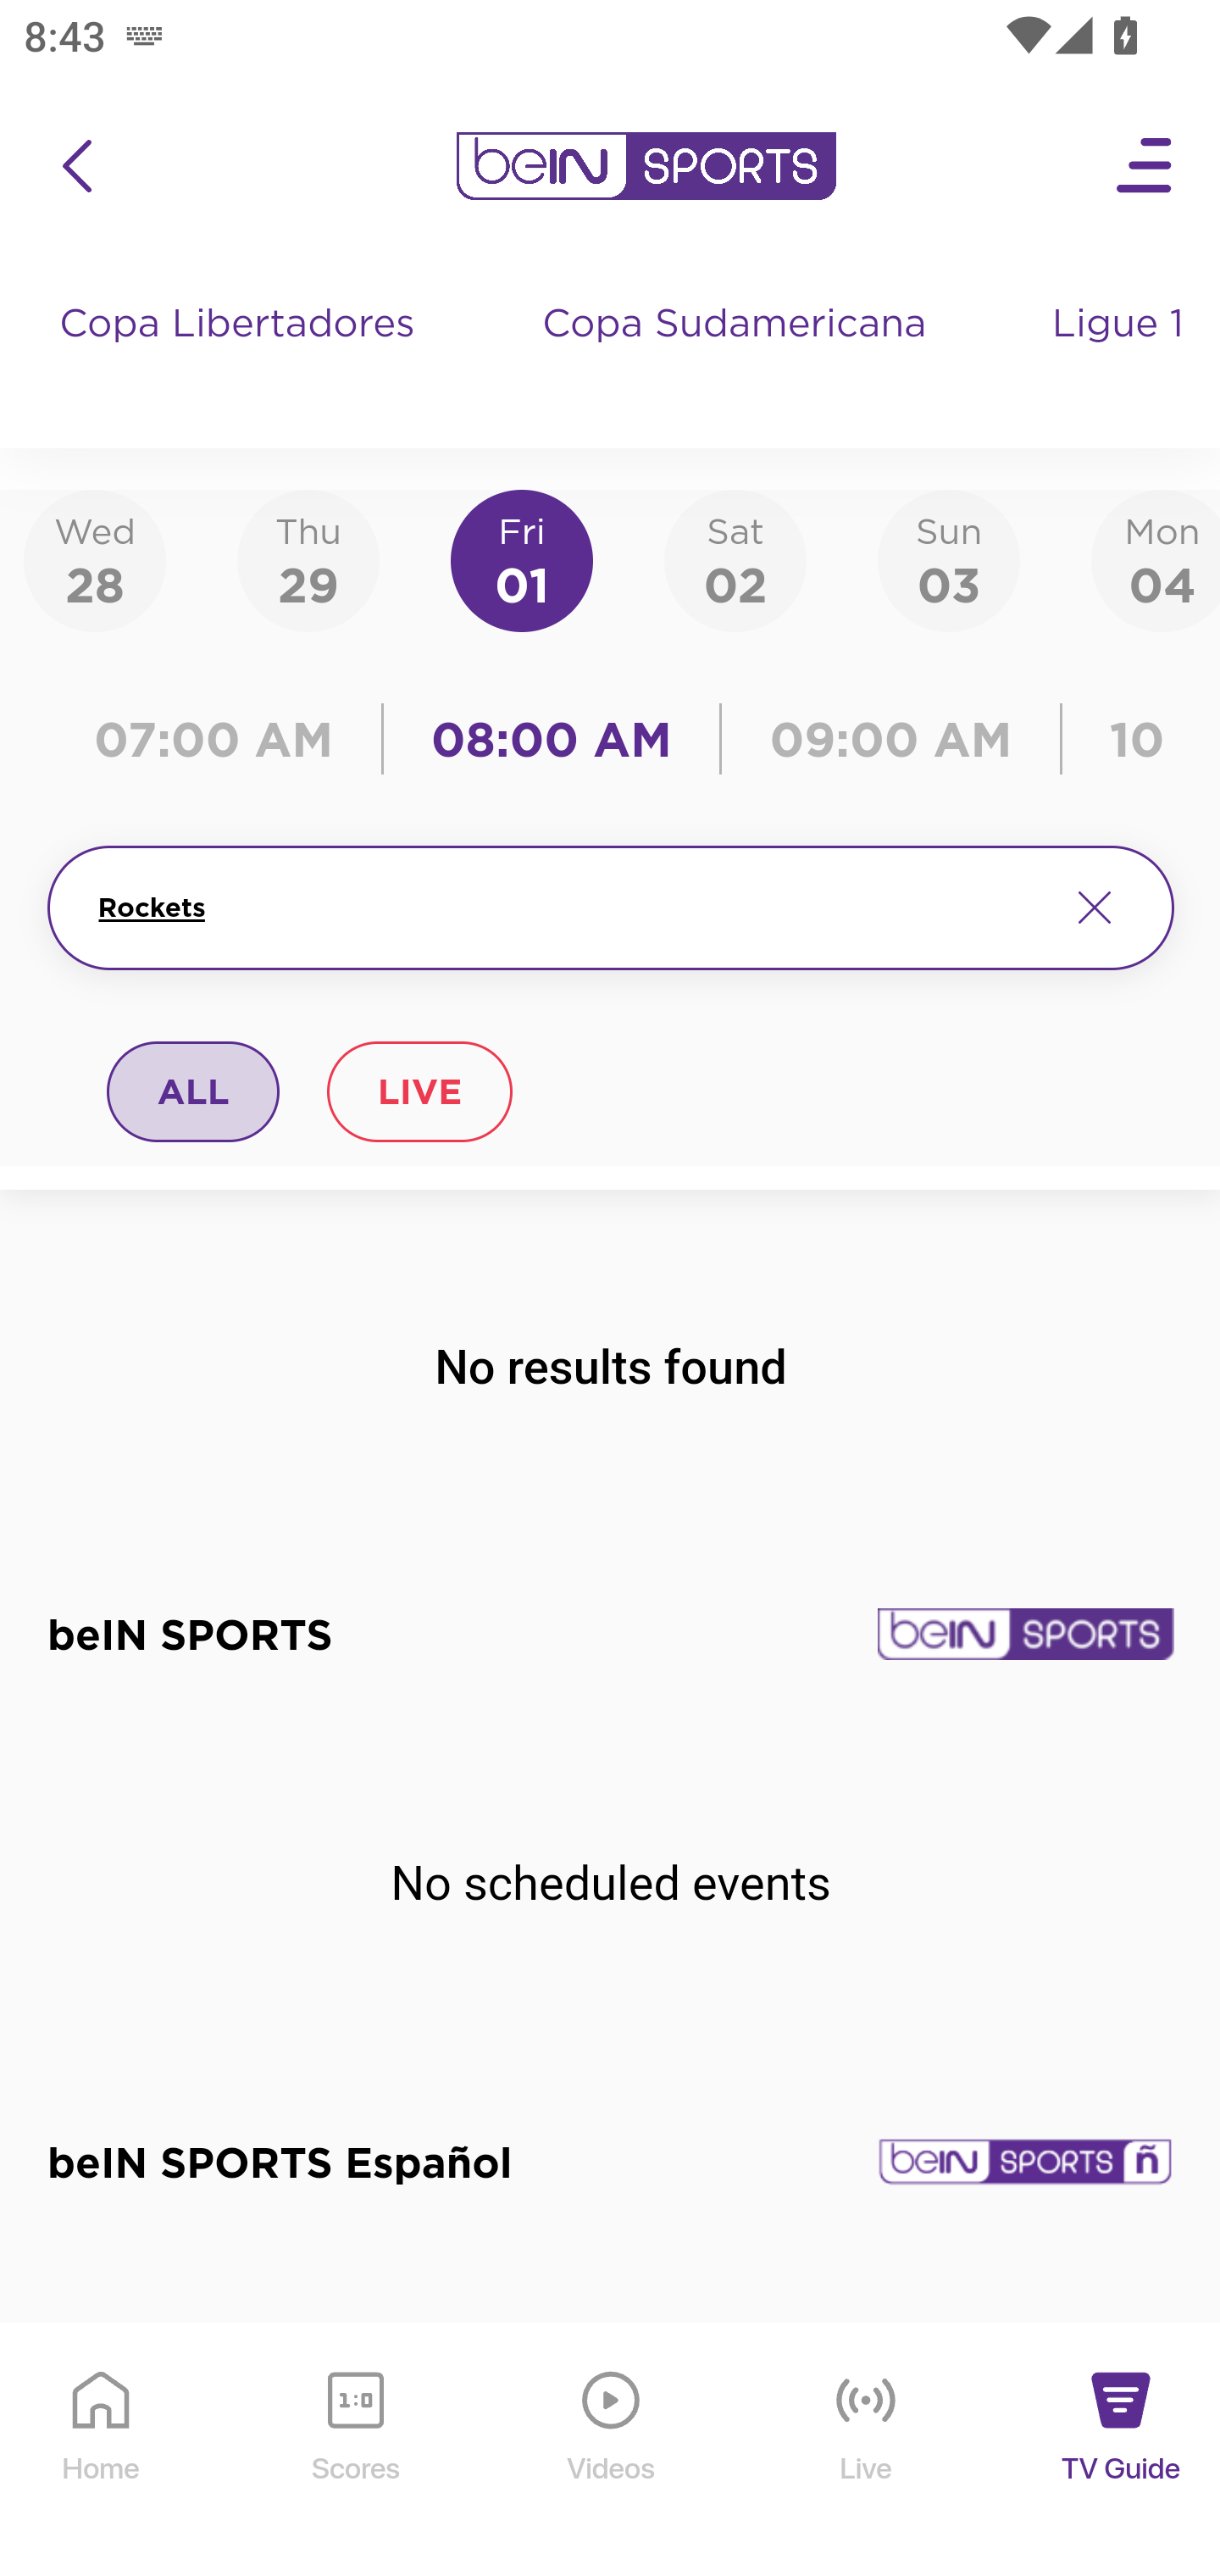 This screenshot has height=2576, width=1220. Describe the element at coordinates (241, 356) in the screenshot. I see `Copa Libertadores` at that location.